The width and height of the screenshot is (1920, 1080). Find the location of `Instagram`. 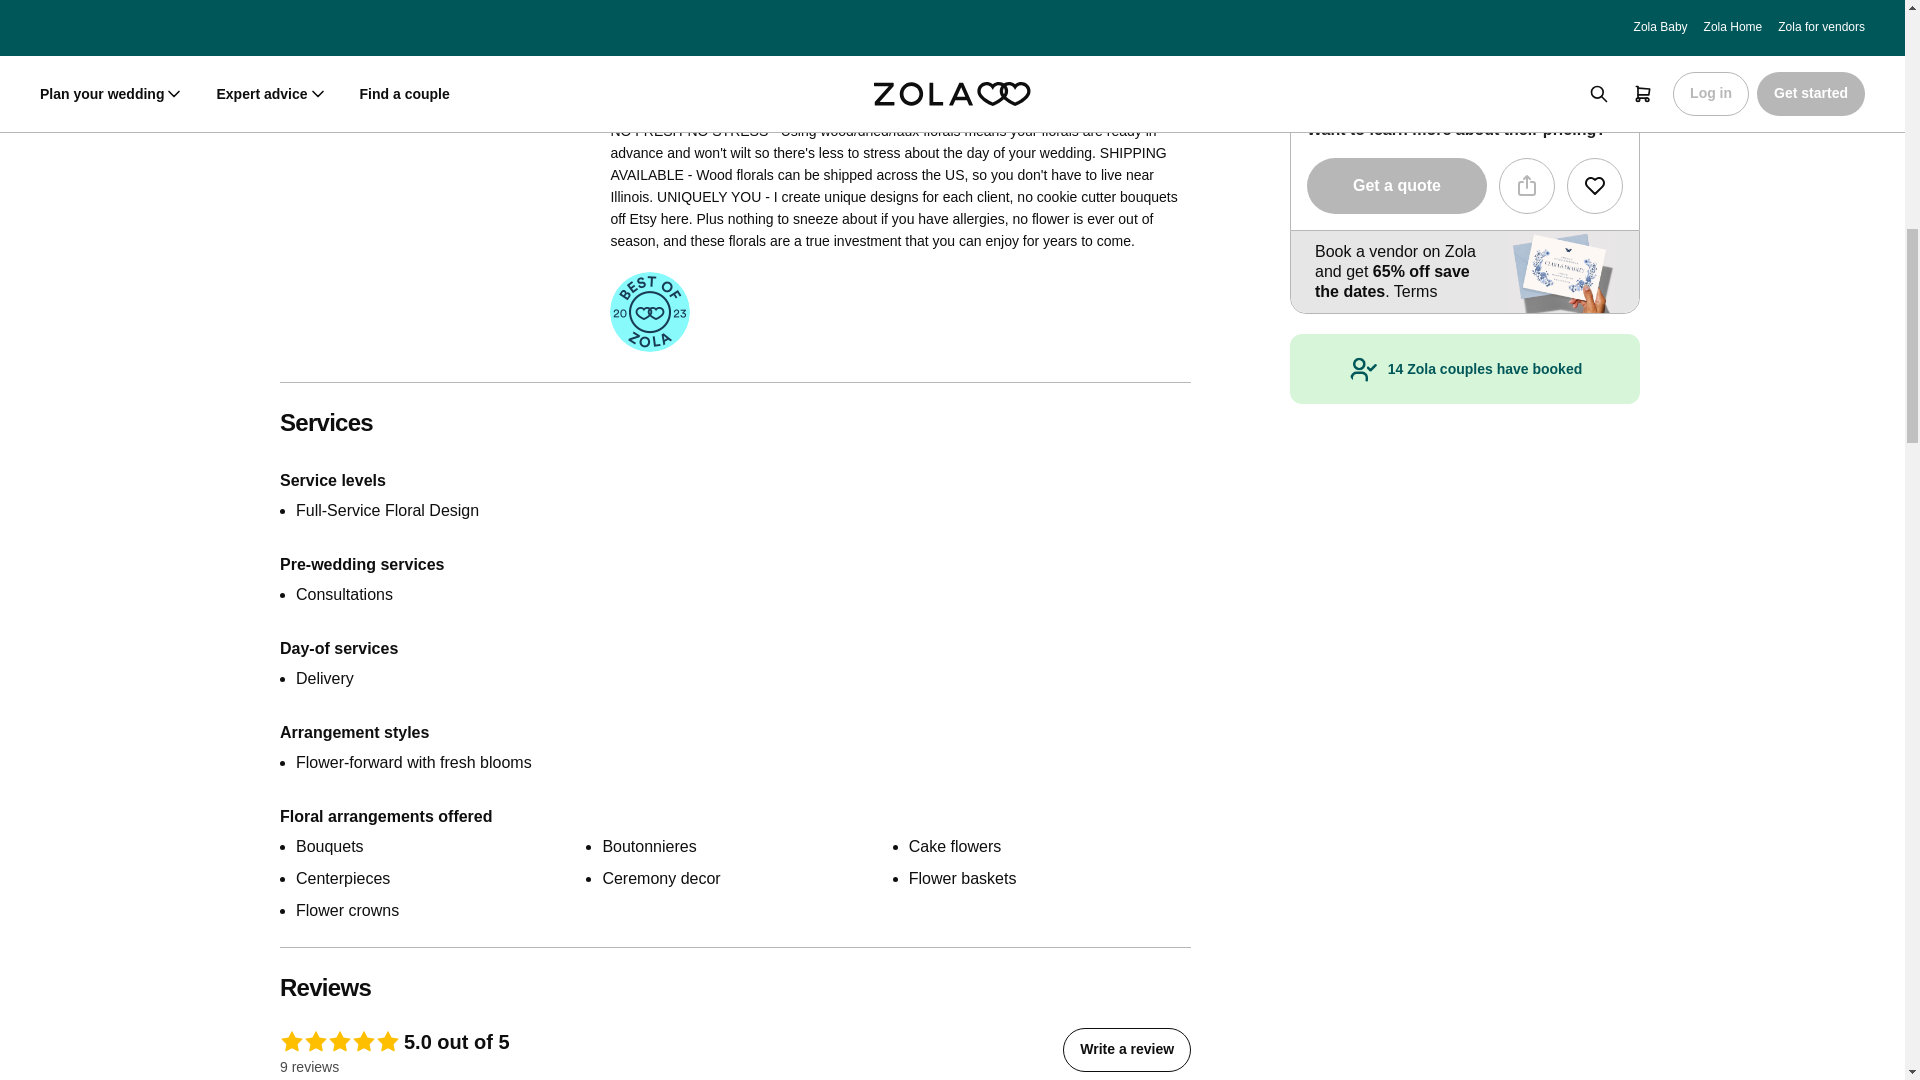

Instagram is located at coordinates (406, 20).